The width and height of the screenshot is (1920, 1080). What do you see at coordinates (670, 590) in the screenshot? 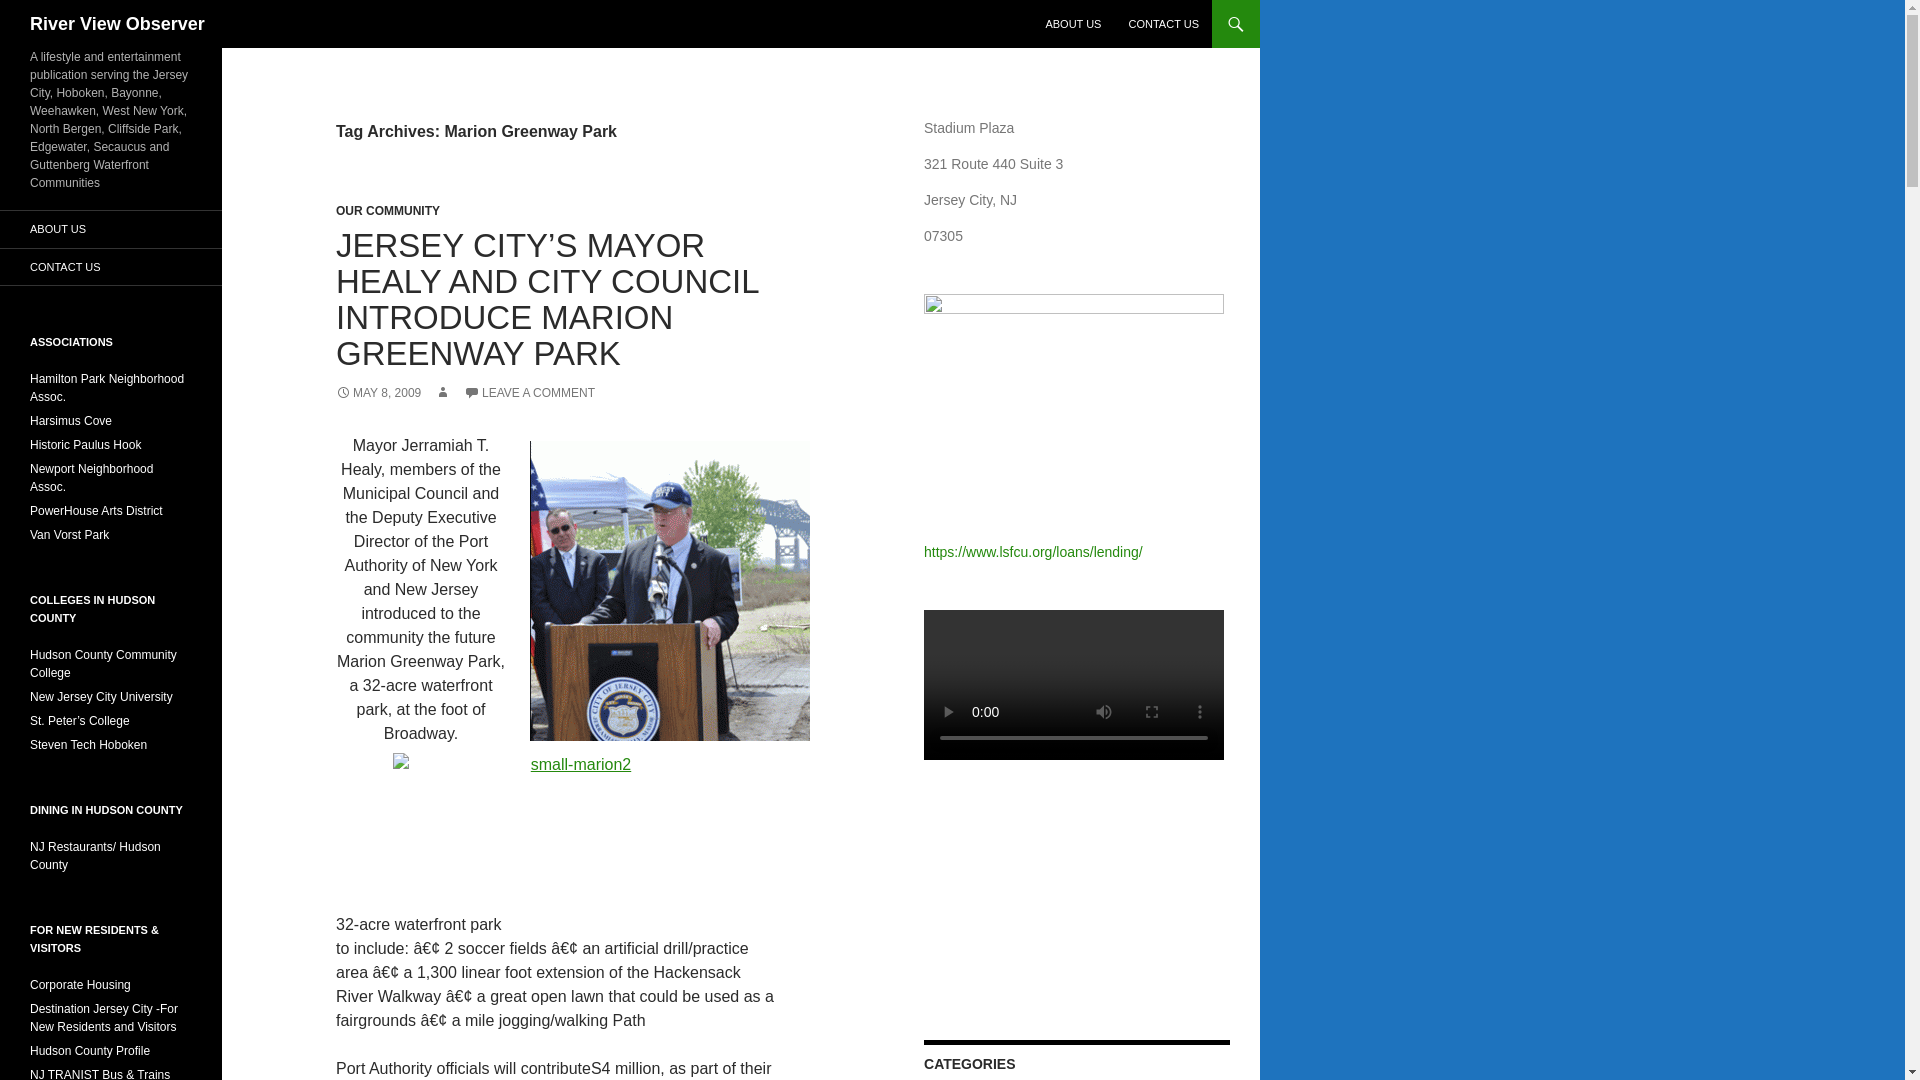
I see `marion-and-healy-copy` at bounding box center [670, 590].